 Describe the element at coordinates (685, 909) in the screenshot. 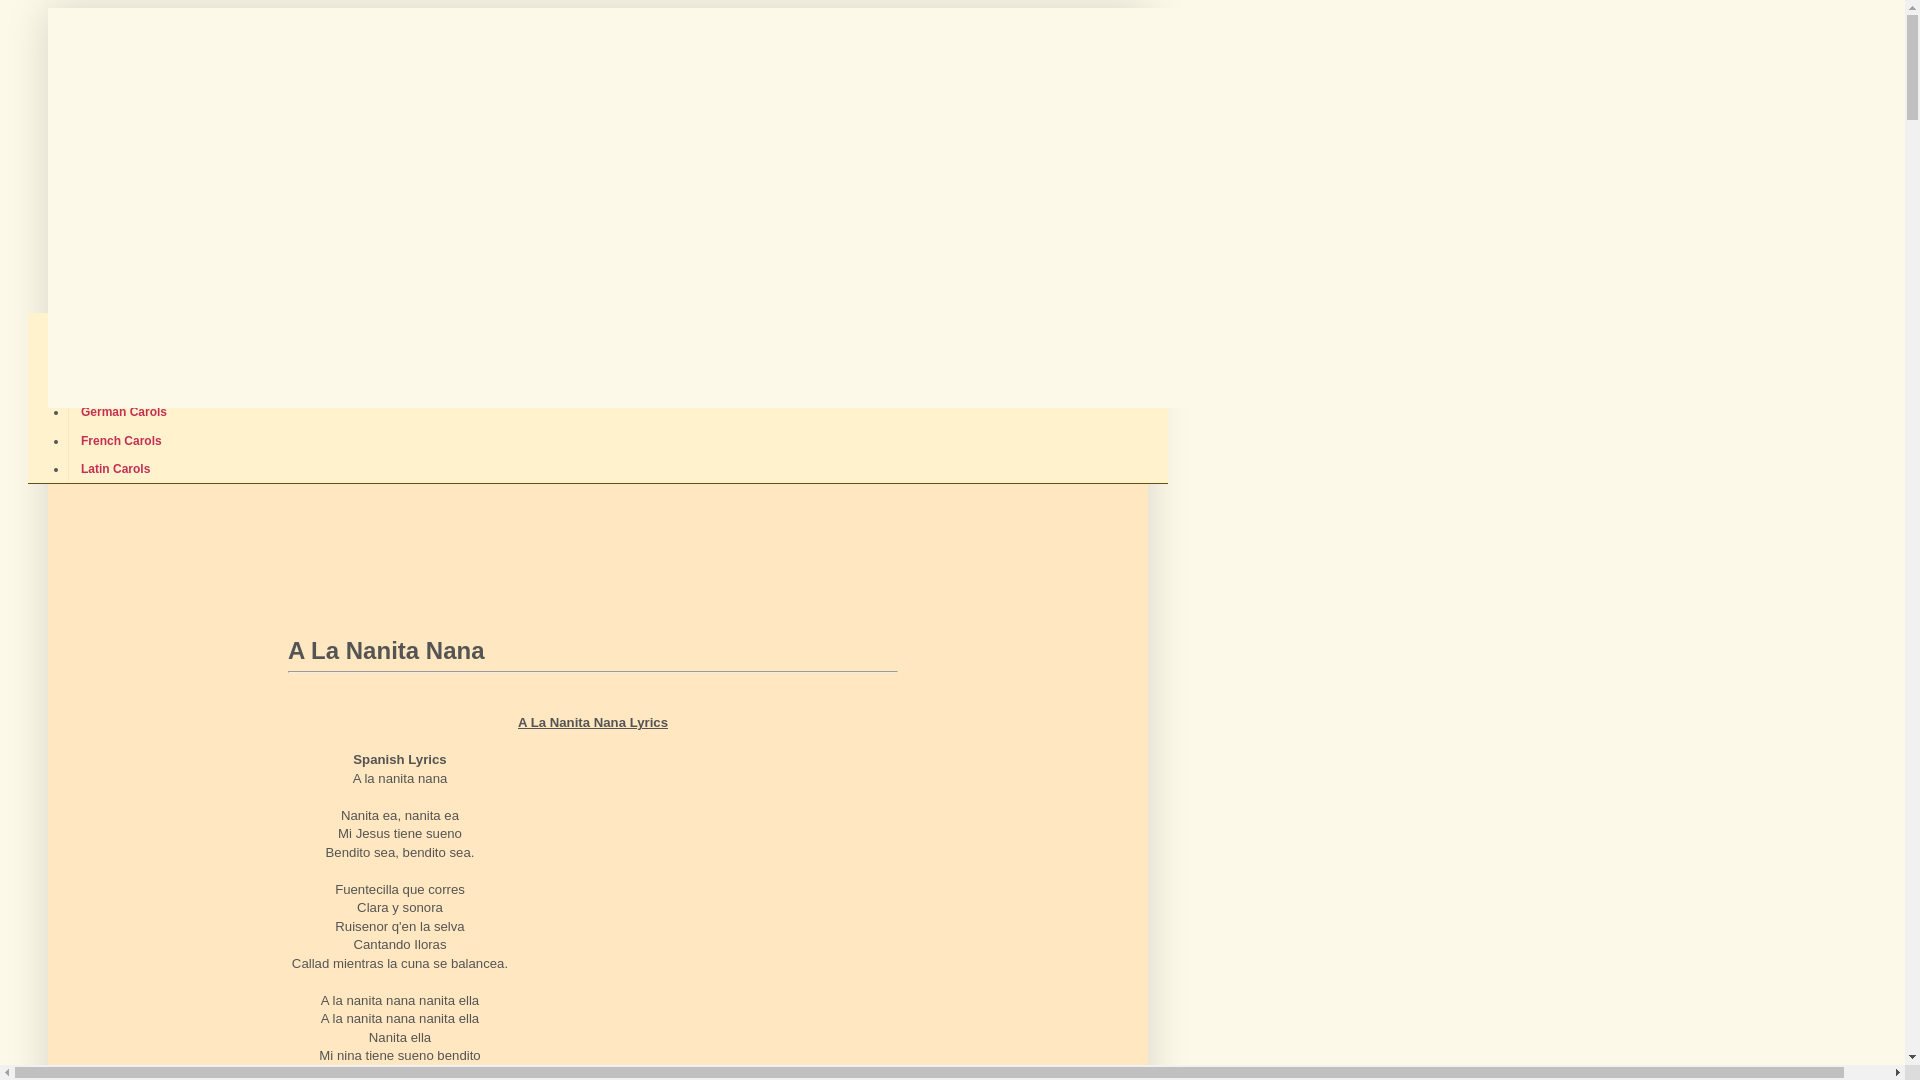

I see `Advertisement` at that location.